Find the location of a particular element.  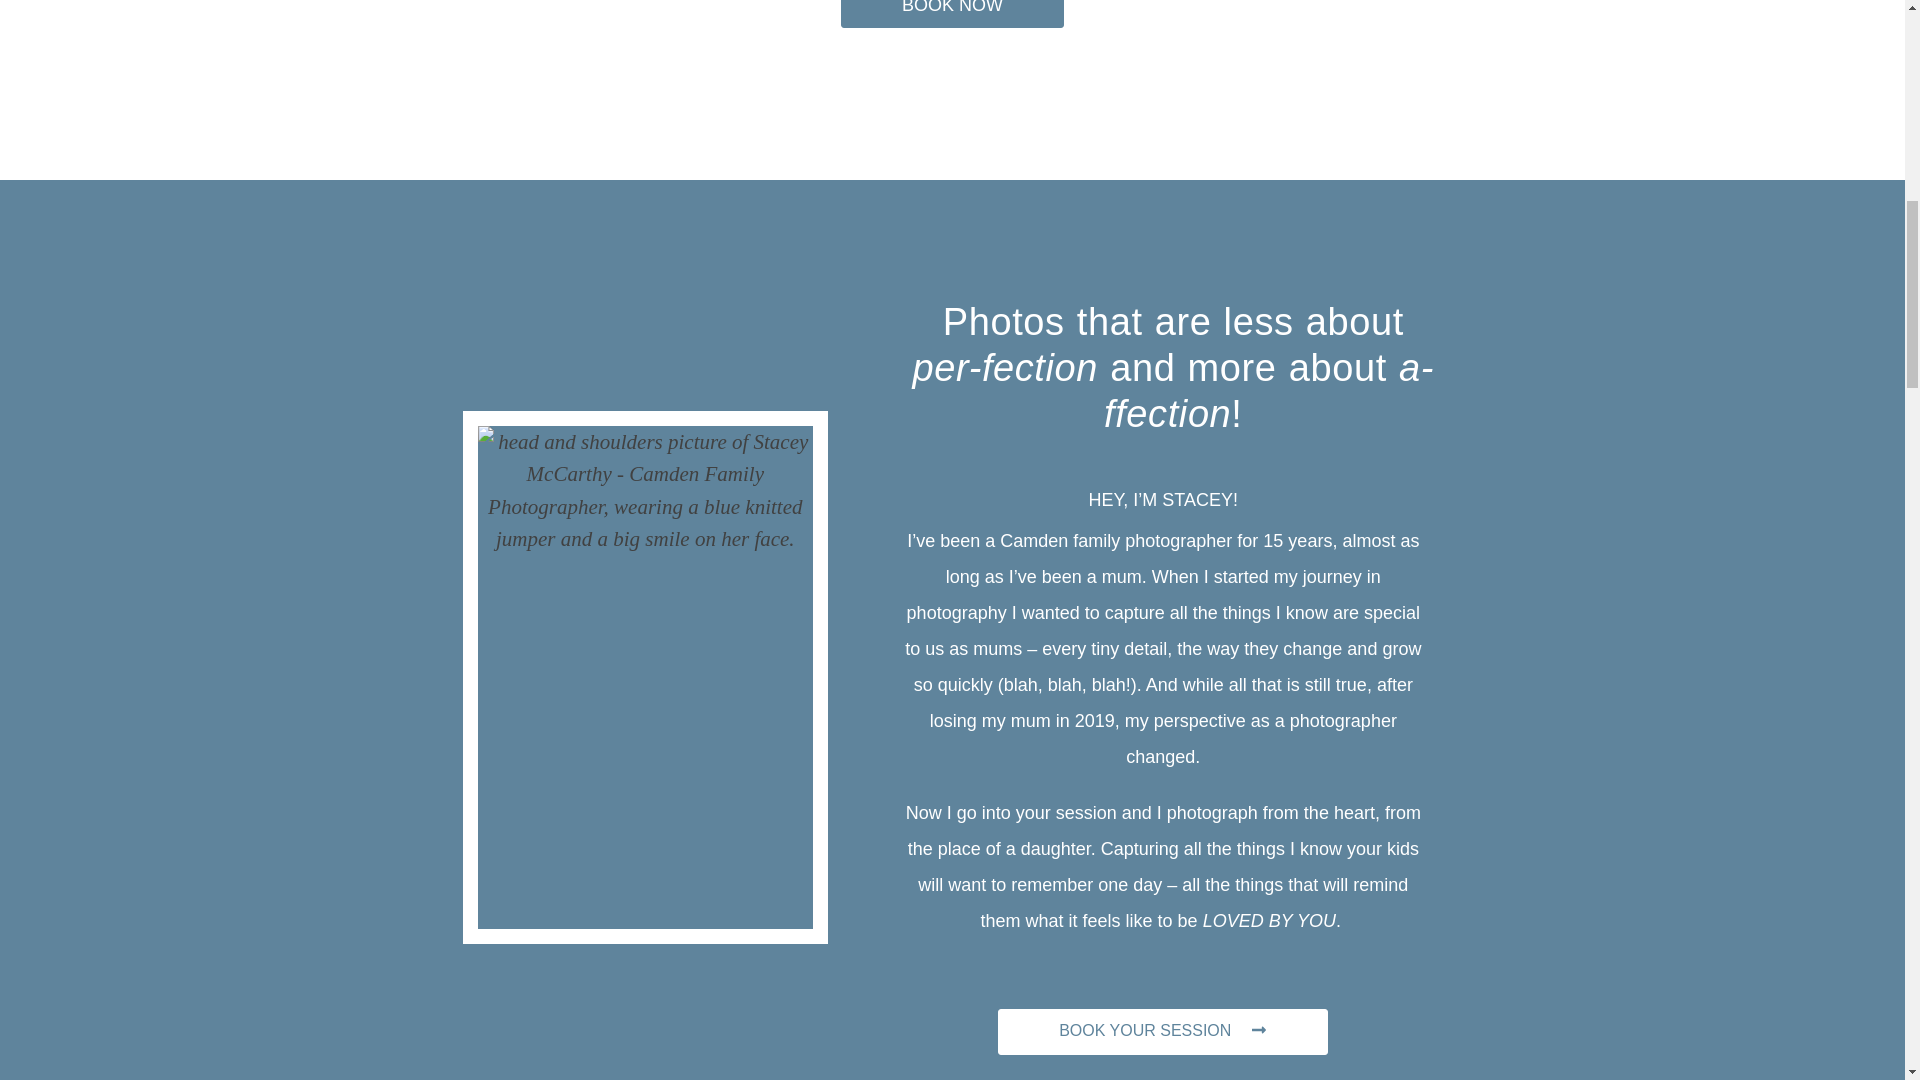

BOOK NOW is located at coordinates (952, 14).